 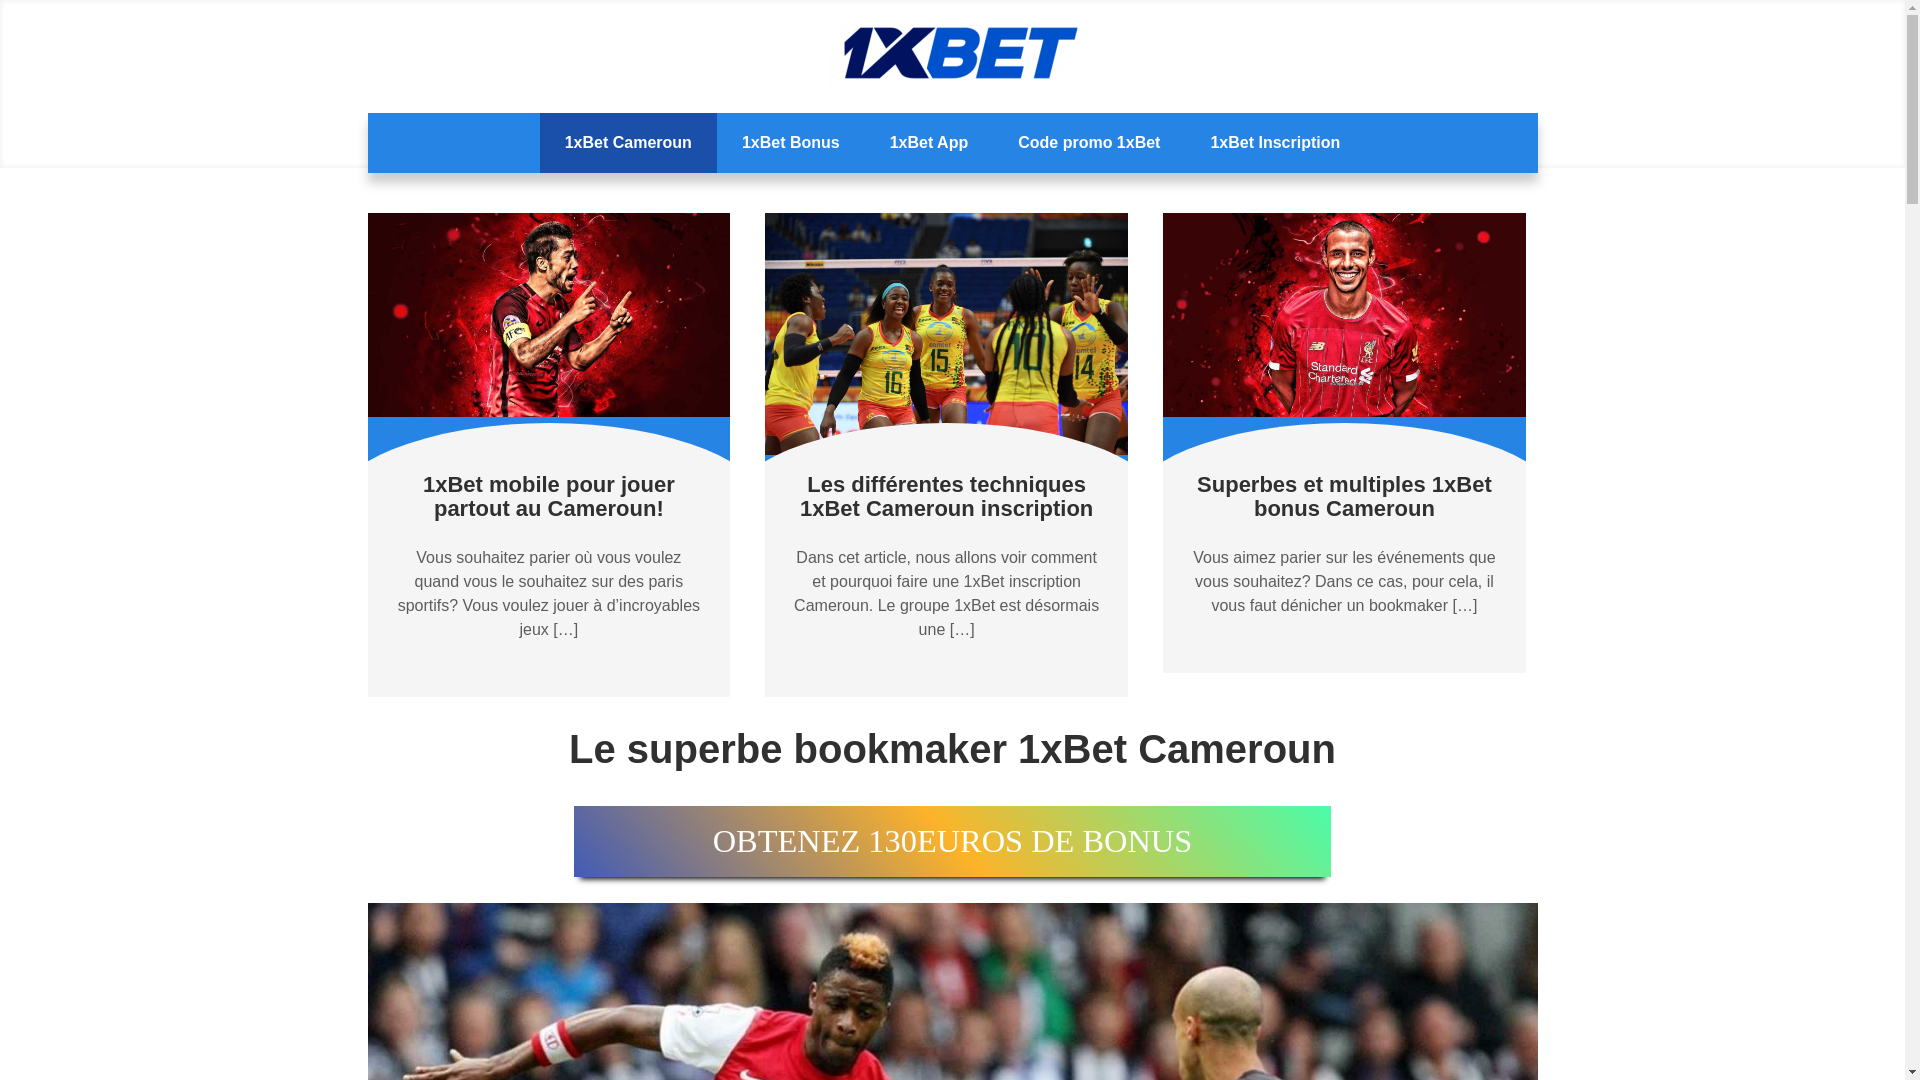 I want to click on Superbes et multiples 1xBet bonus Cameroun, so click(x=1344, y=496).